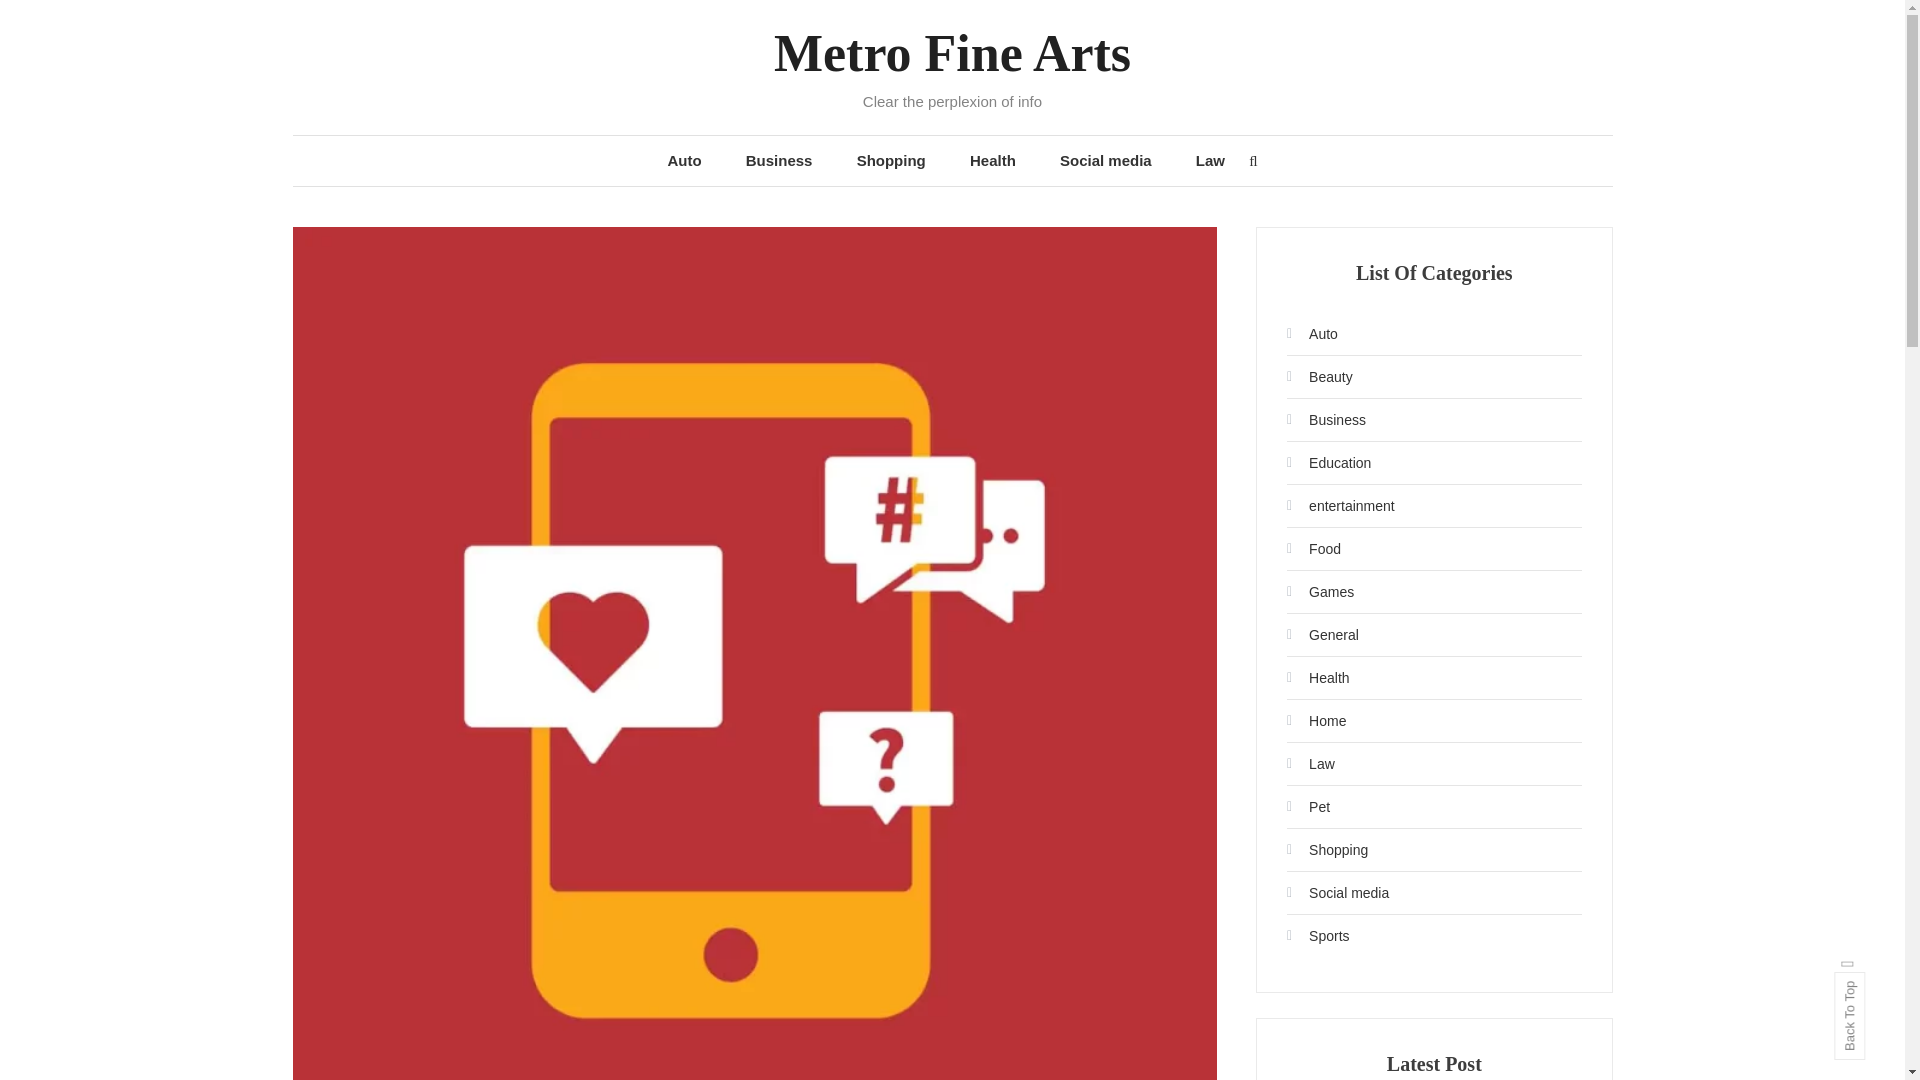 This screenshot has height=1080, width=1920. Describe the element at coordinates (1337, 892) in the screenshot. I see `Social media` at that location.